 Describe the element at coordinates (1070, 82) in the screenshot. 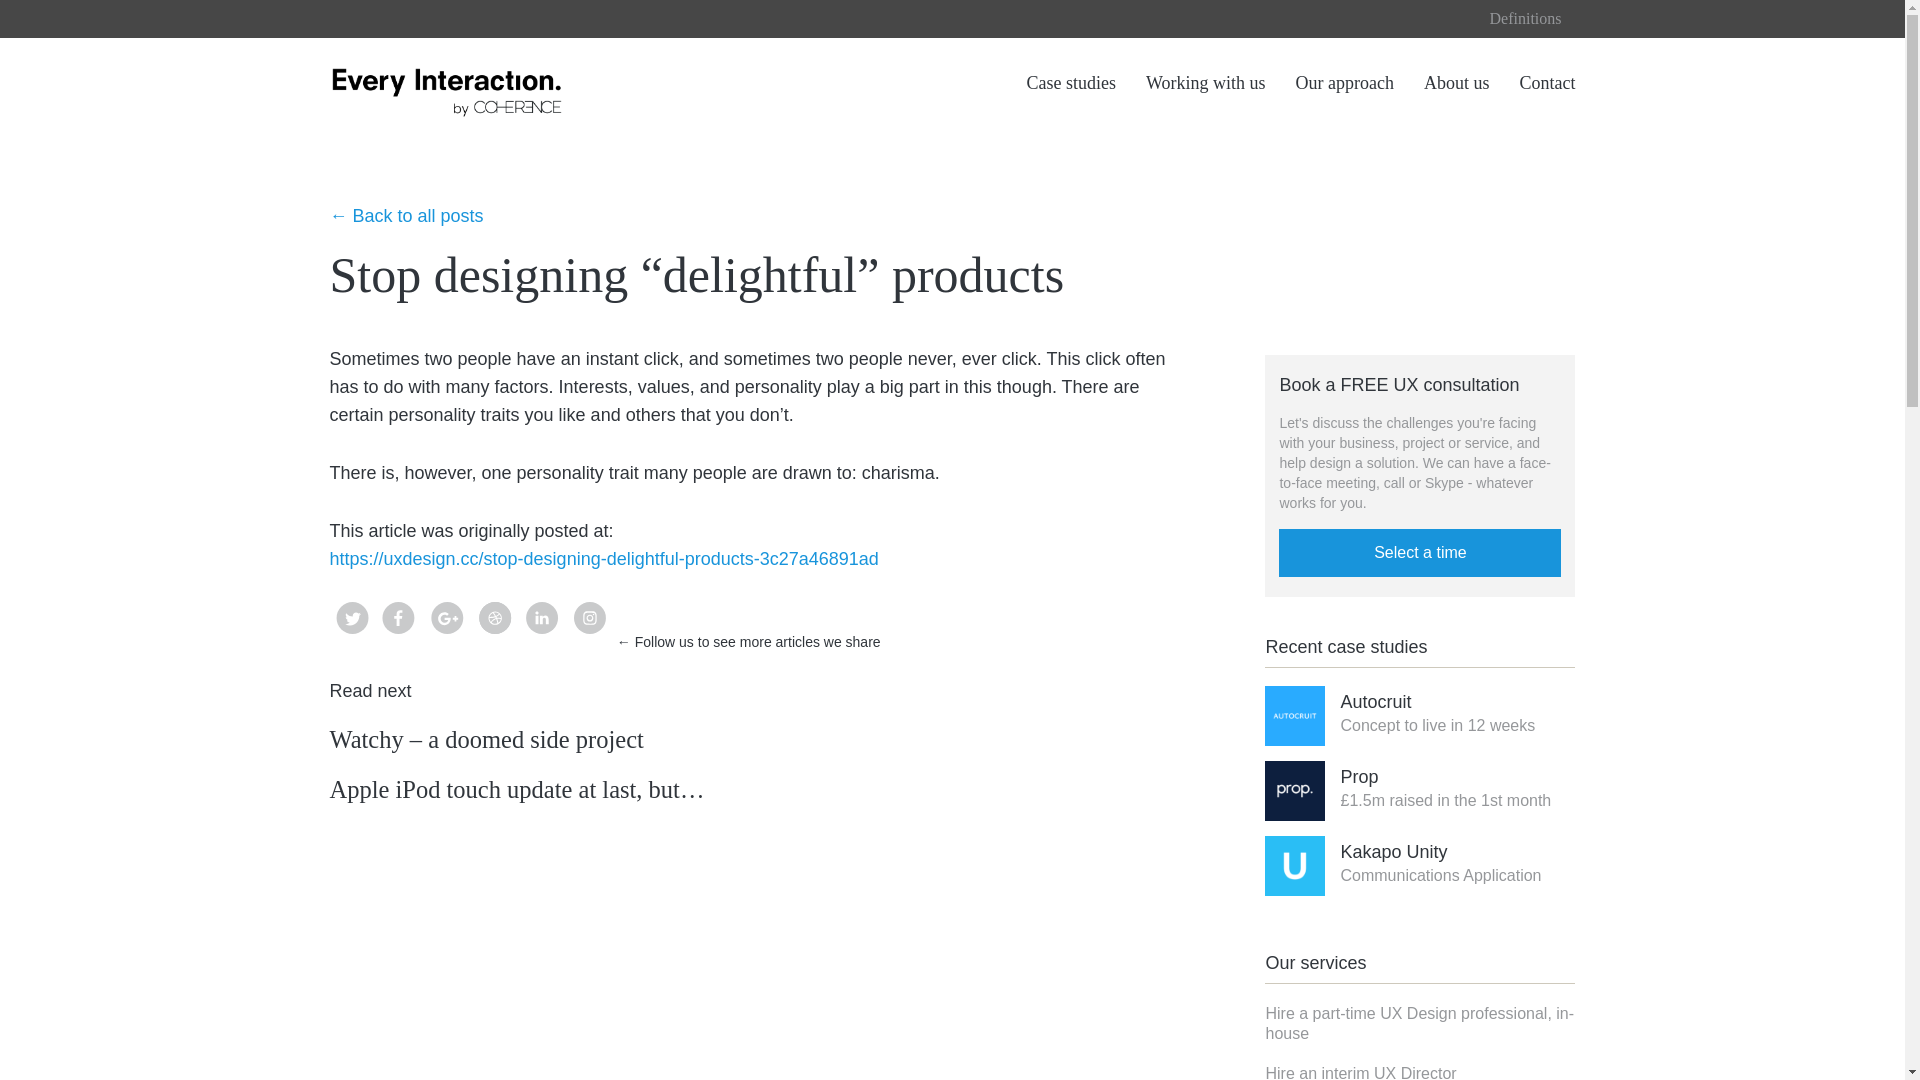

I see `Working with us` at that location.